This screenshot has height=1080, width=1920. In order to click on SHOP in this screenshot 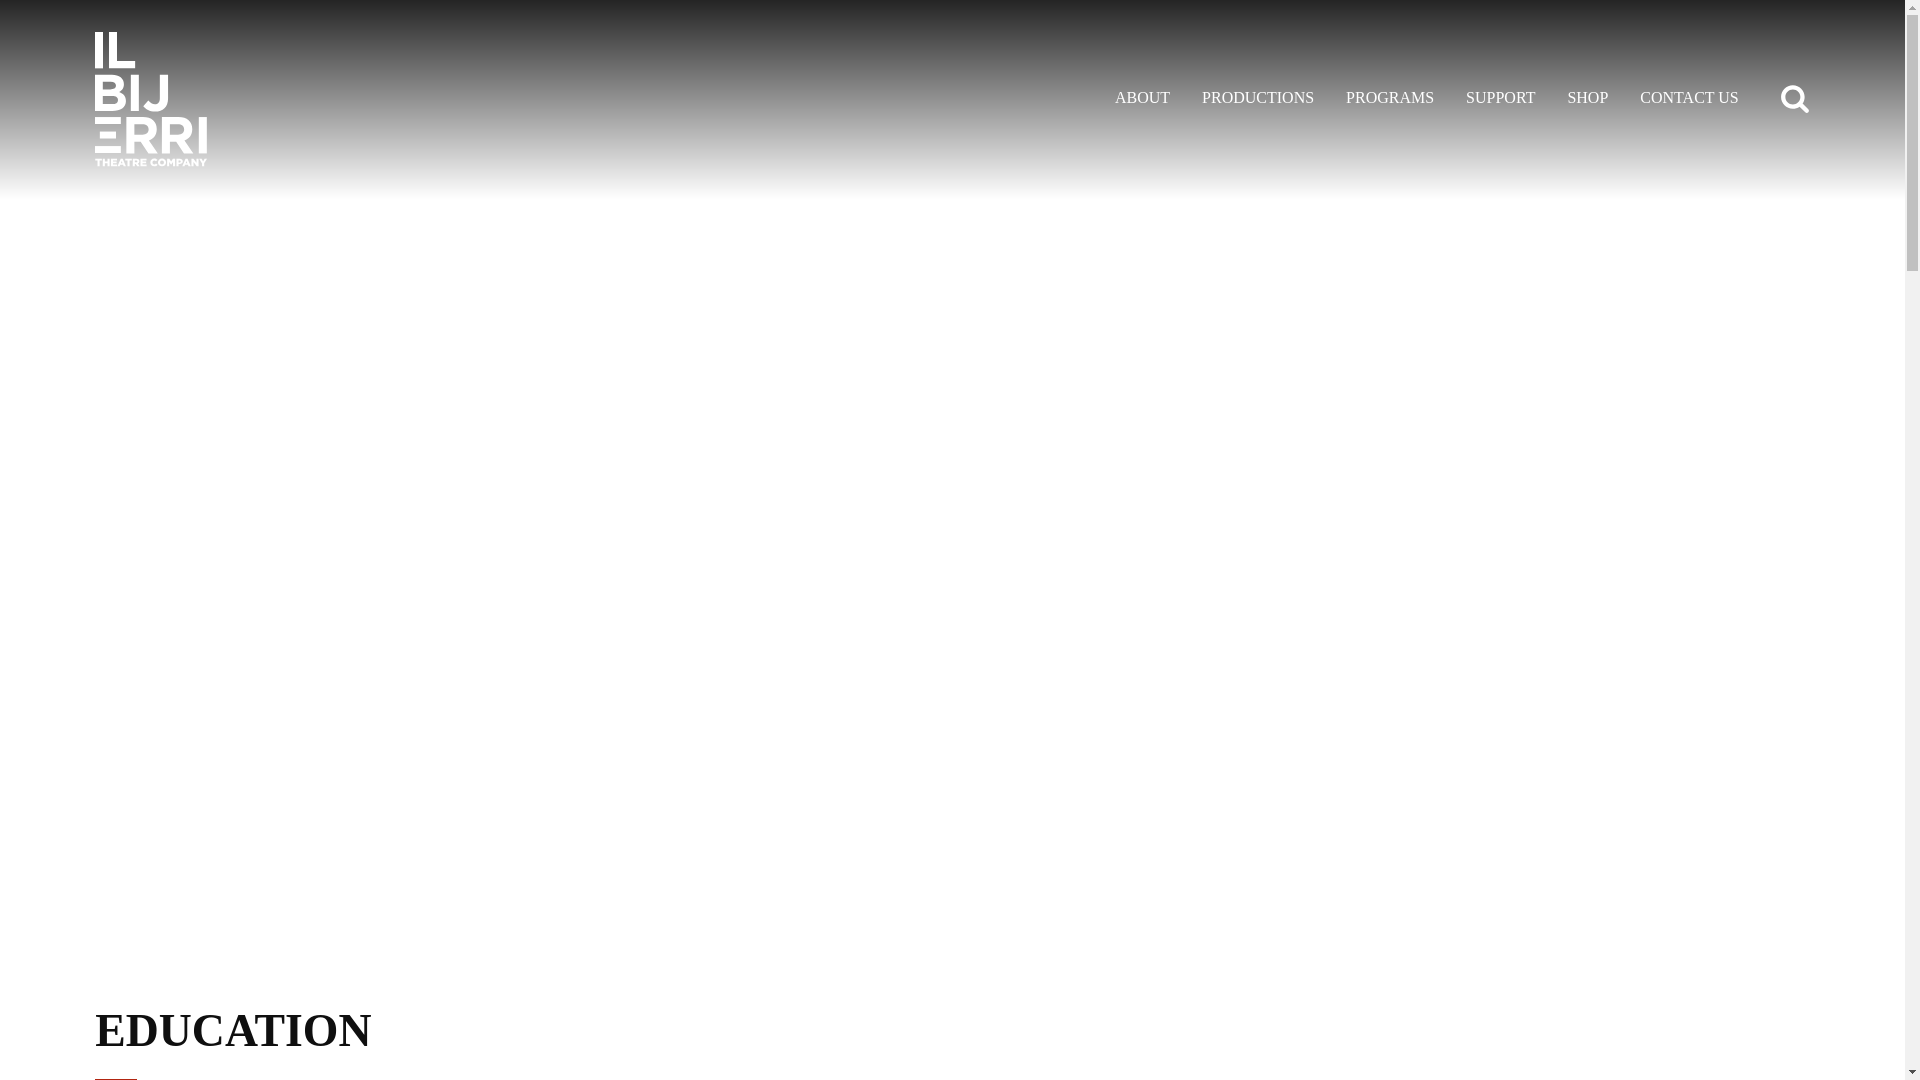, I will do `click(1588, 99)`.